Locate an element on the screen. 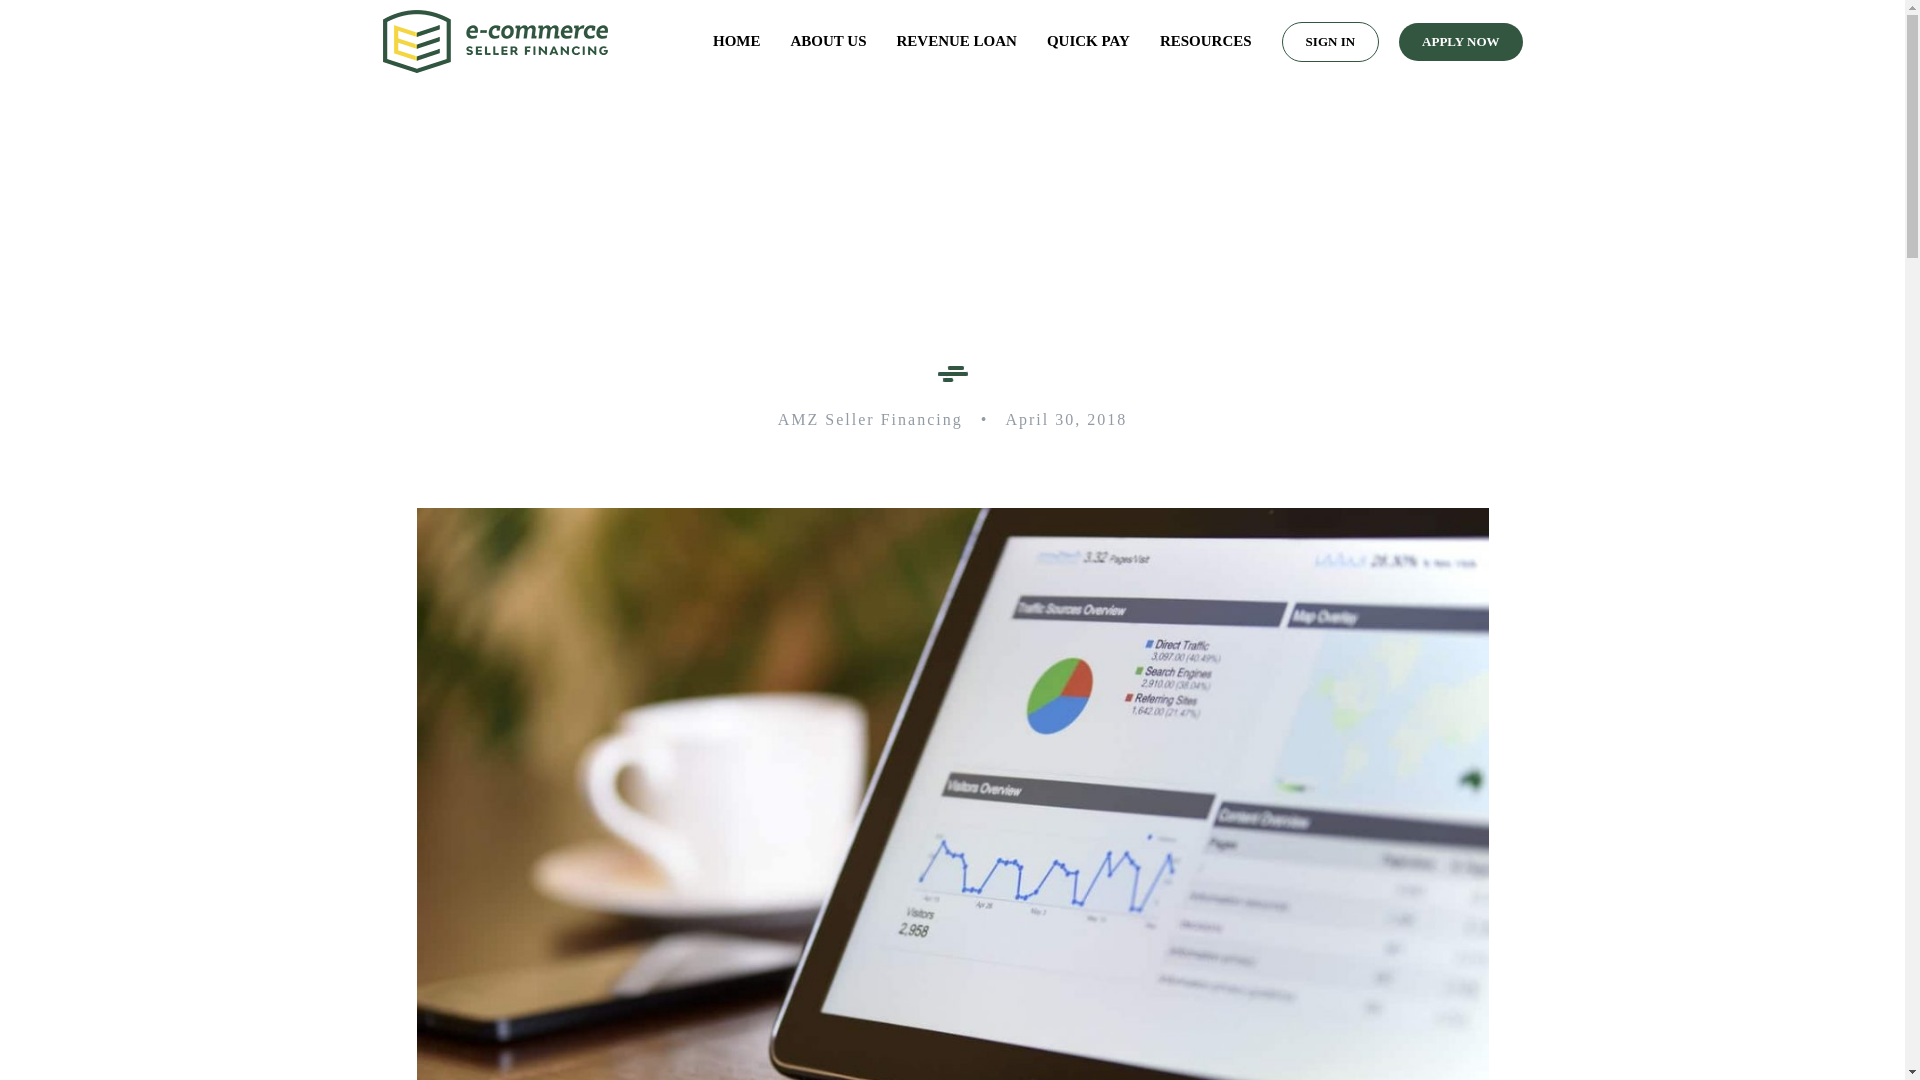 The image size is (1920, 1080). SIGN IN is located at coordinates (1331, 42).